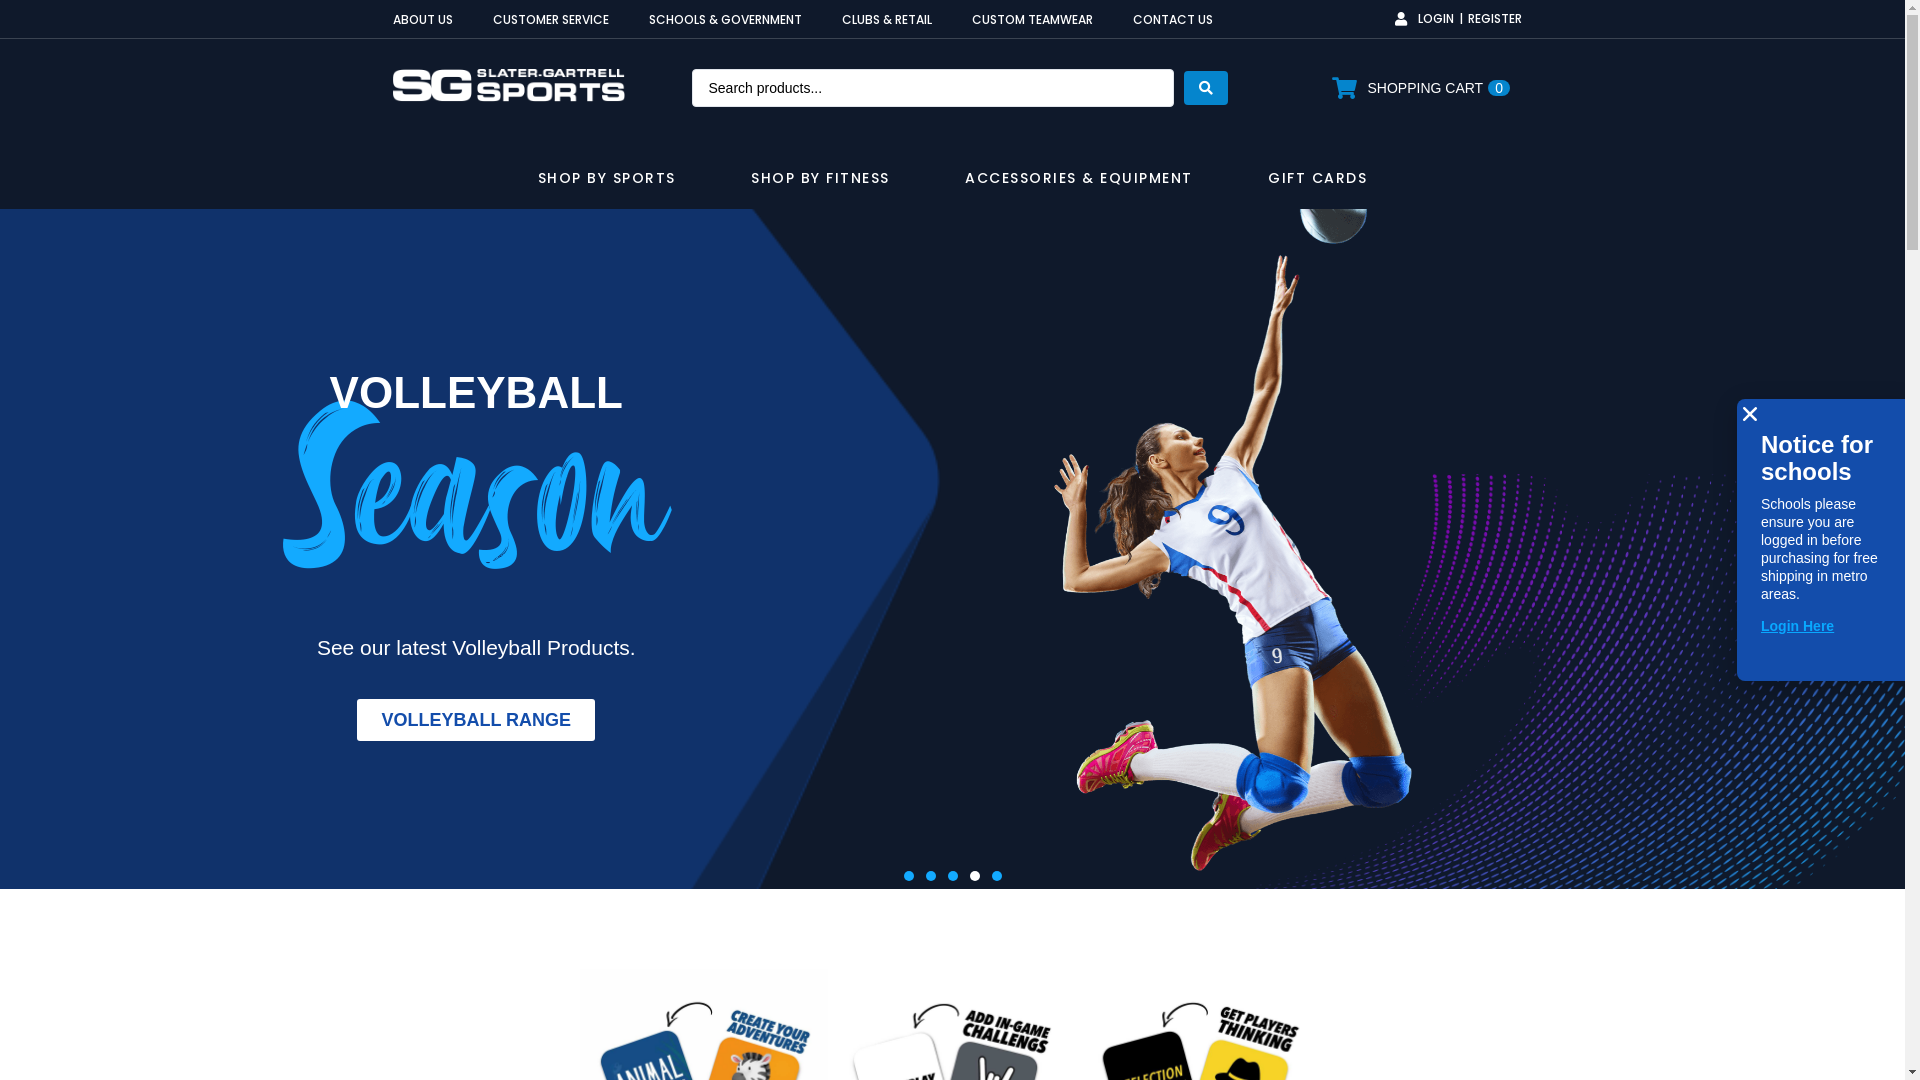 This screenshot has width=1920, height=1080. I want to click on GIFT CARDS, so click(1318, 183).